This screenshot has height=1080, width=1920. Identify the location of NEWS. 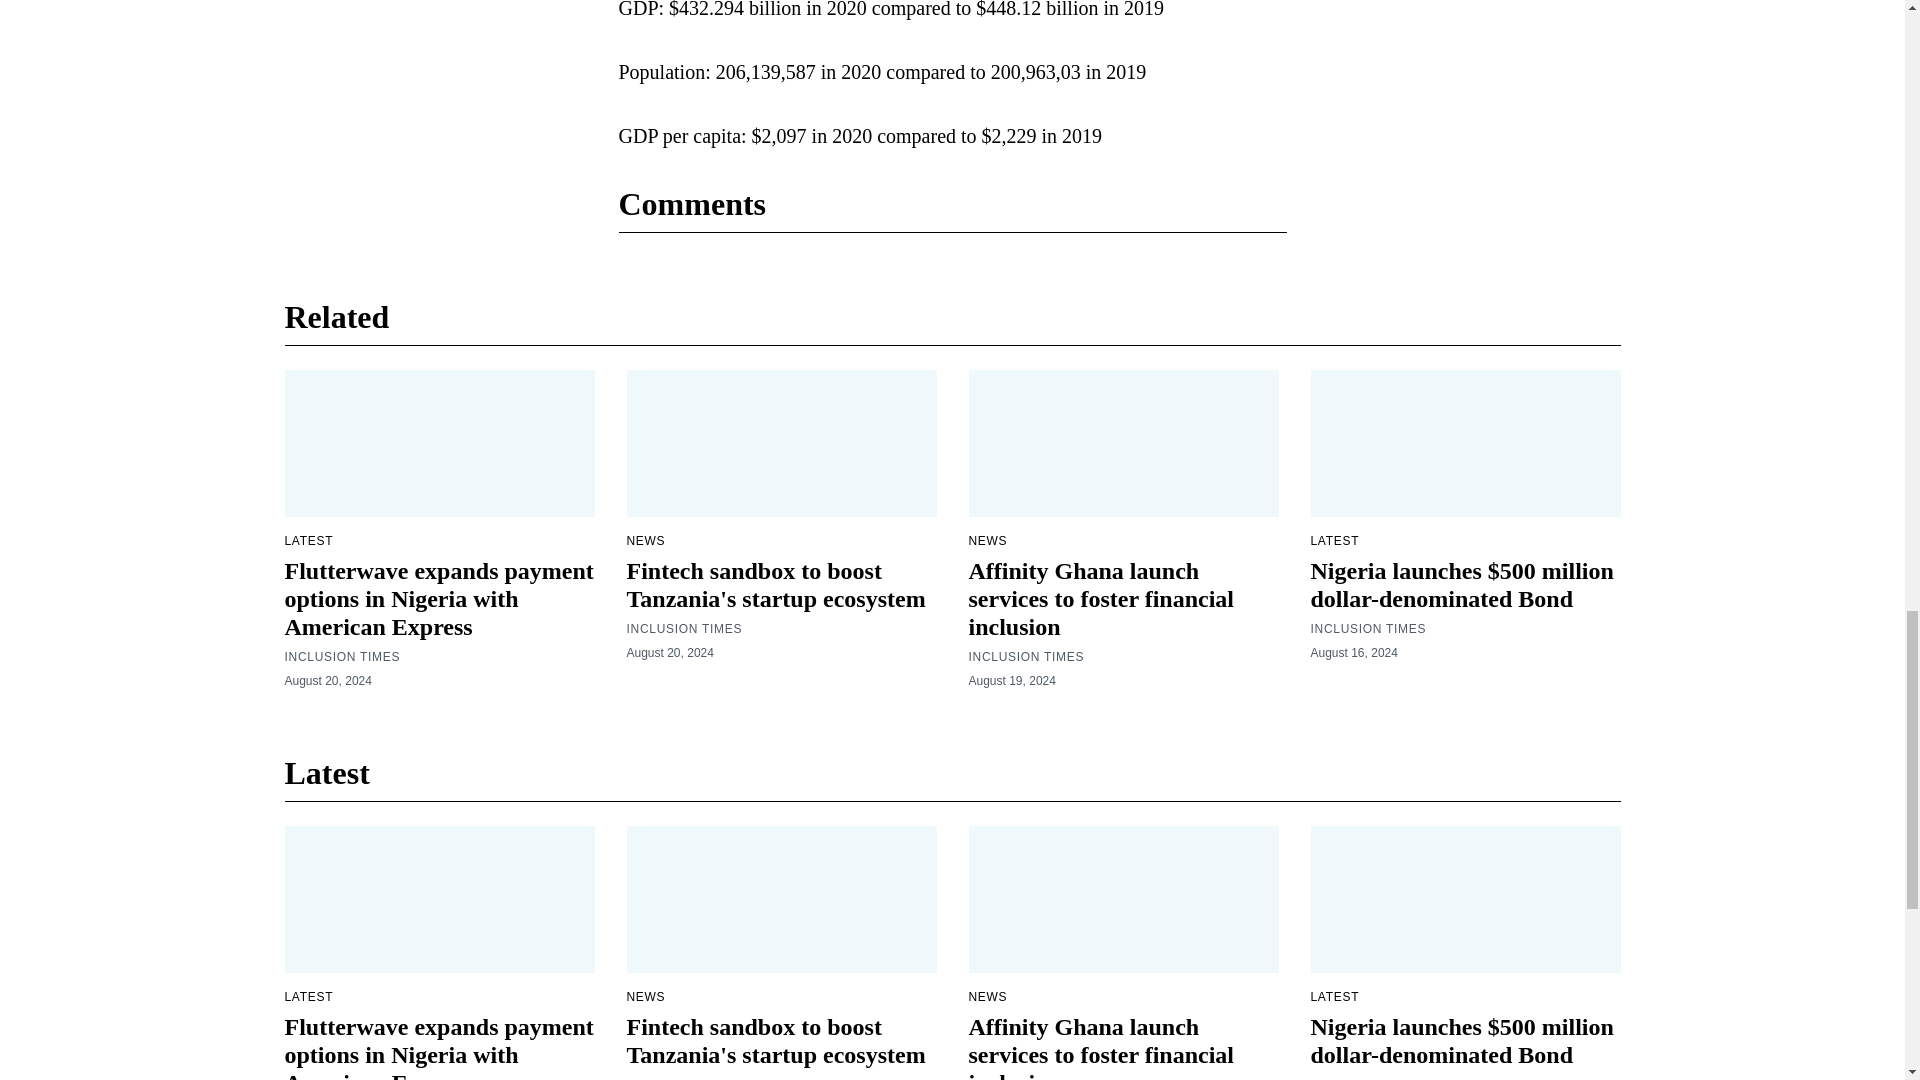
(986, 540).